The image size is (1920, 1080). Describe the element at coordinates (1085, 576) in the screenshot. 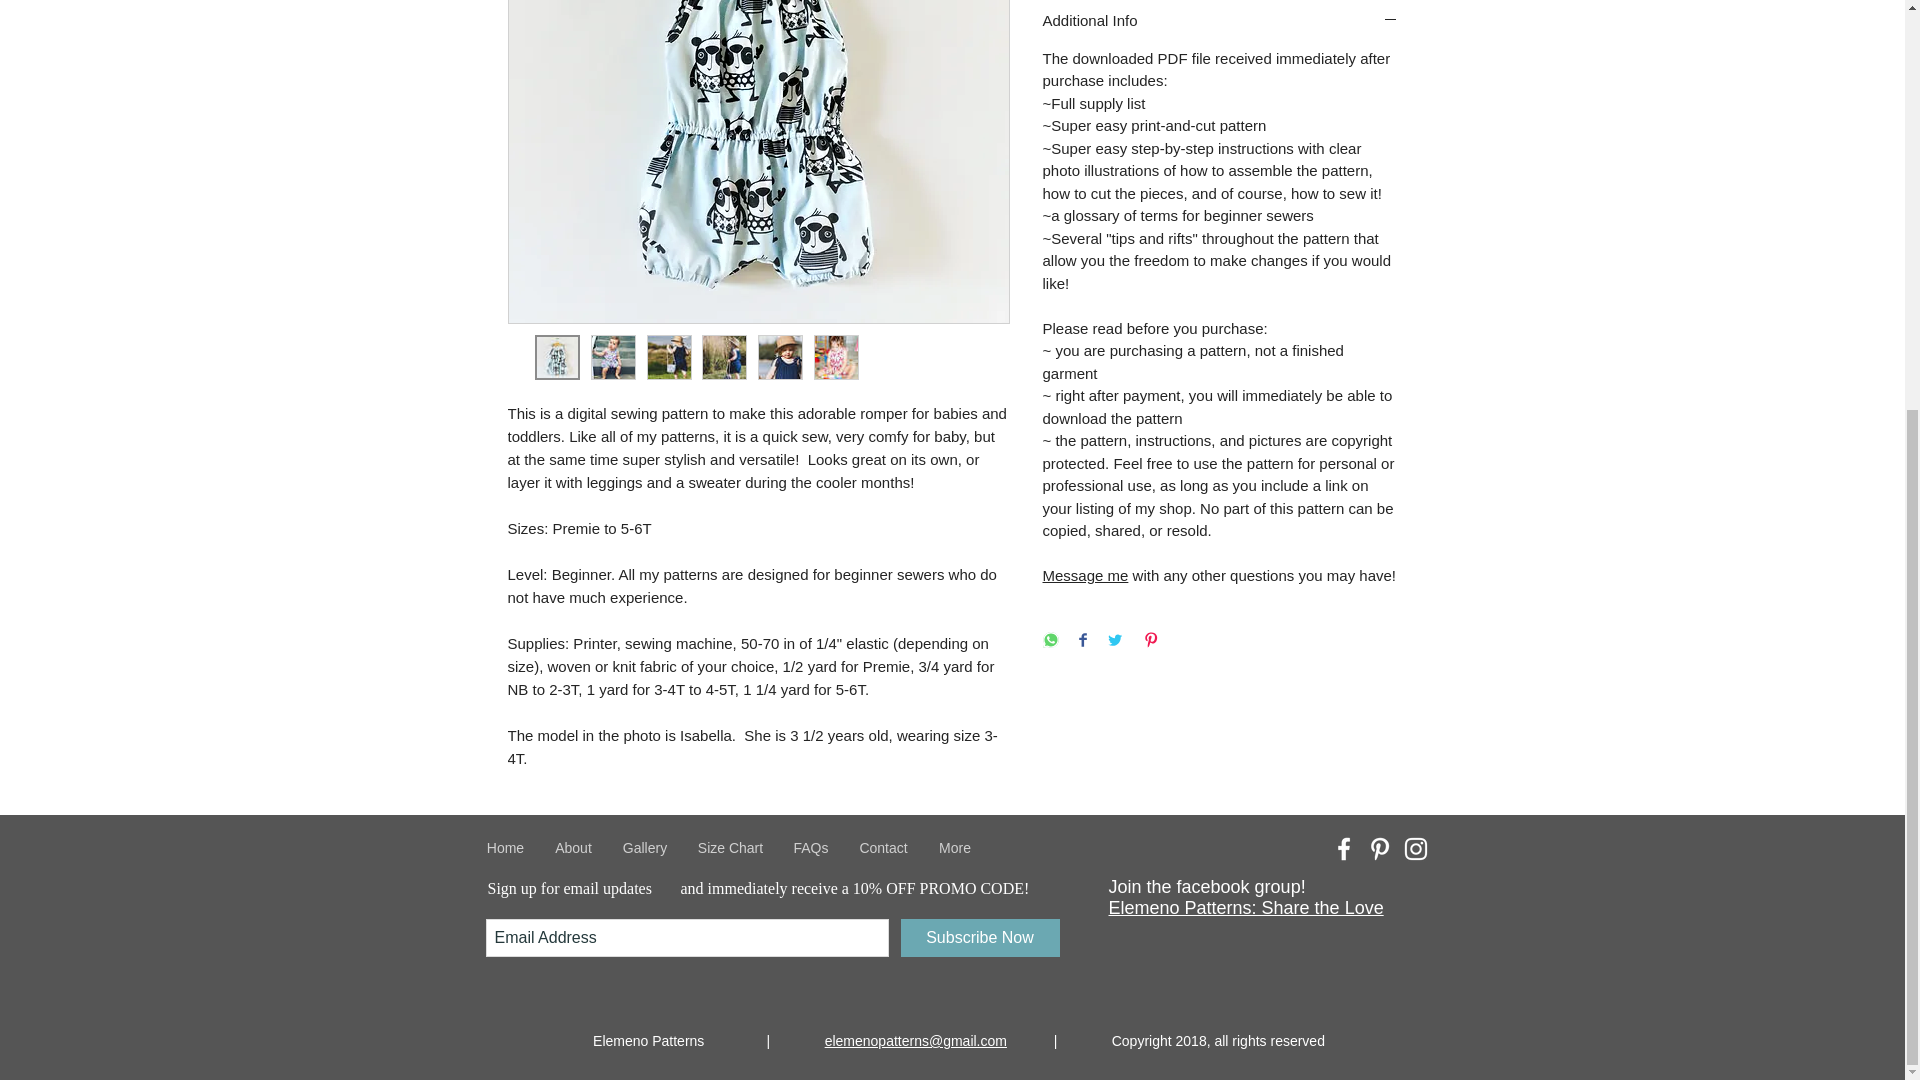

I see `Message me` at that location.